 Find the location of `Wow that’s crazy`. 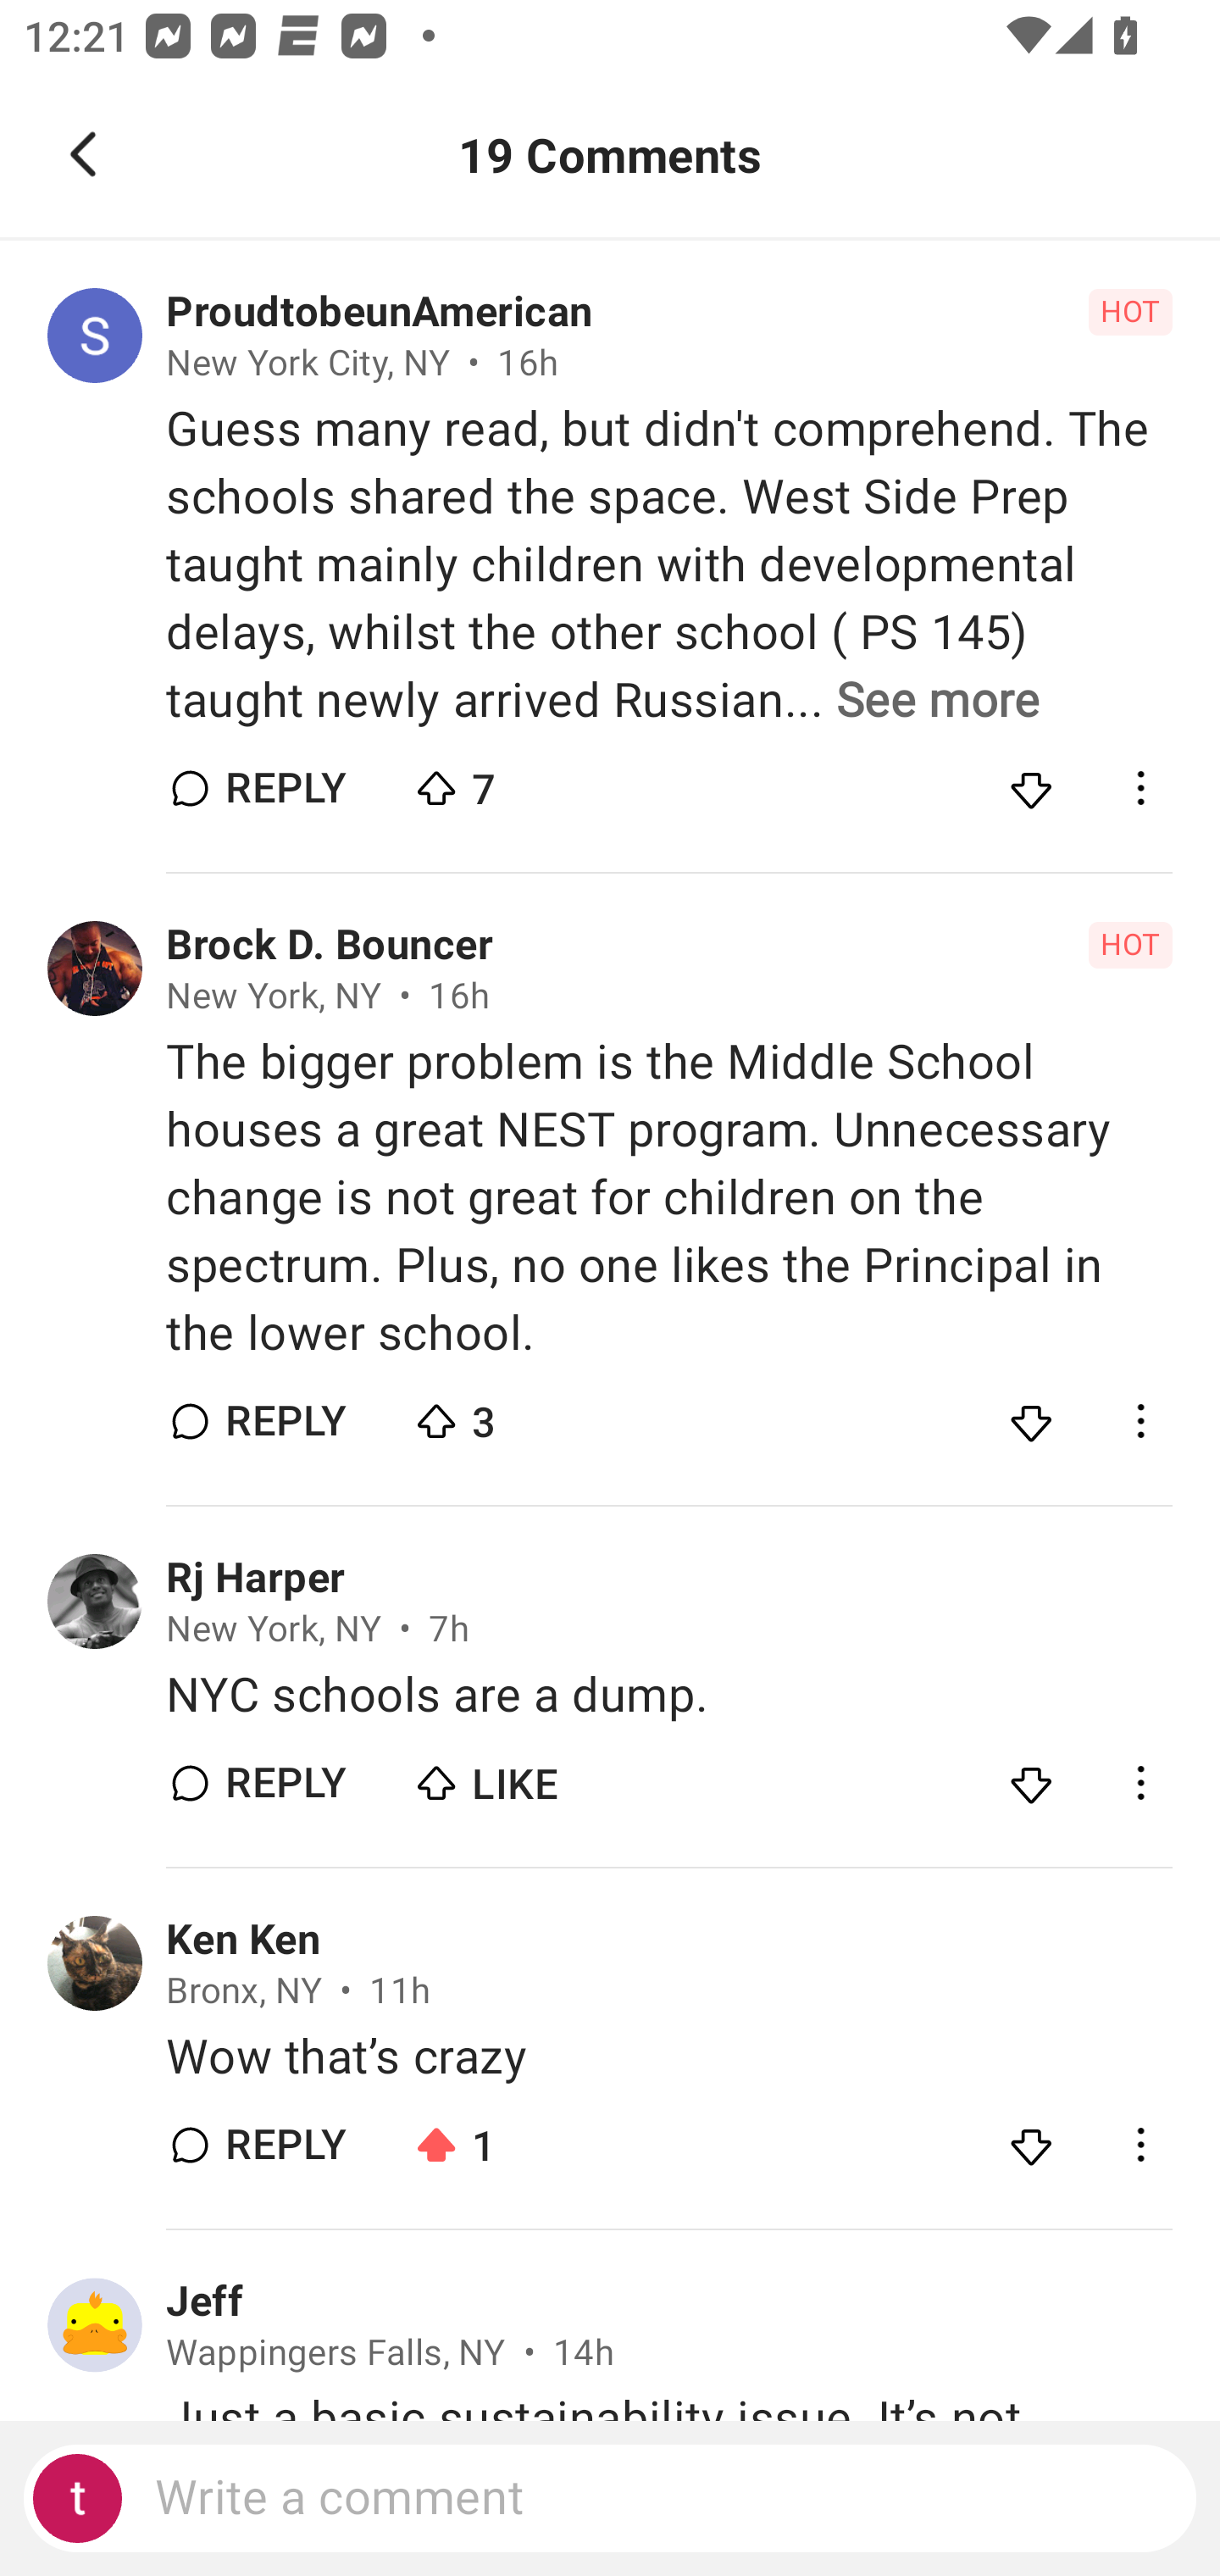

Wow that’s crazy is located at coordinates (668, 2057).